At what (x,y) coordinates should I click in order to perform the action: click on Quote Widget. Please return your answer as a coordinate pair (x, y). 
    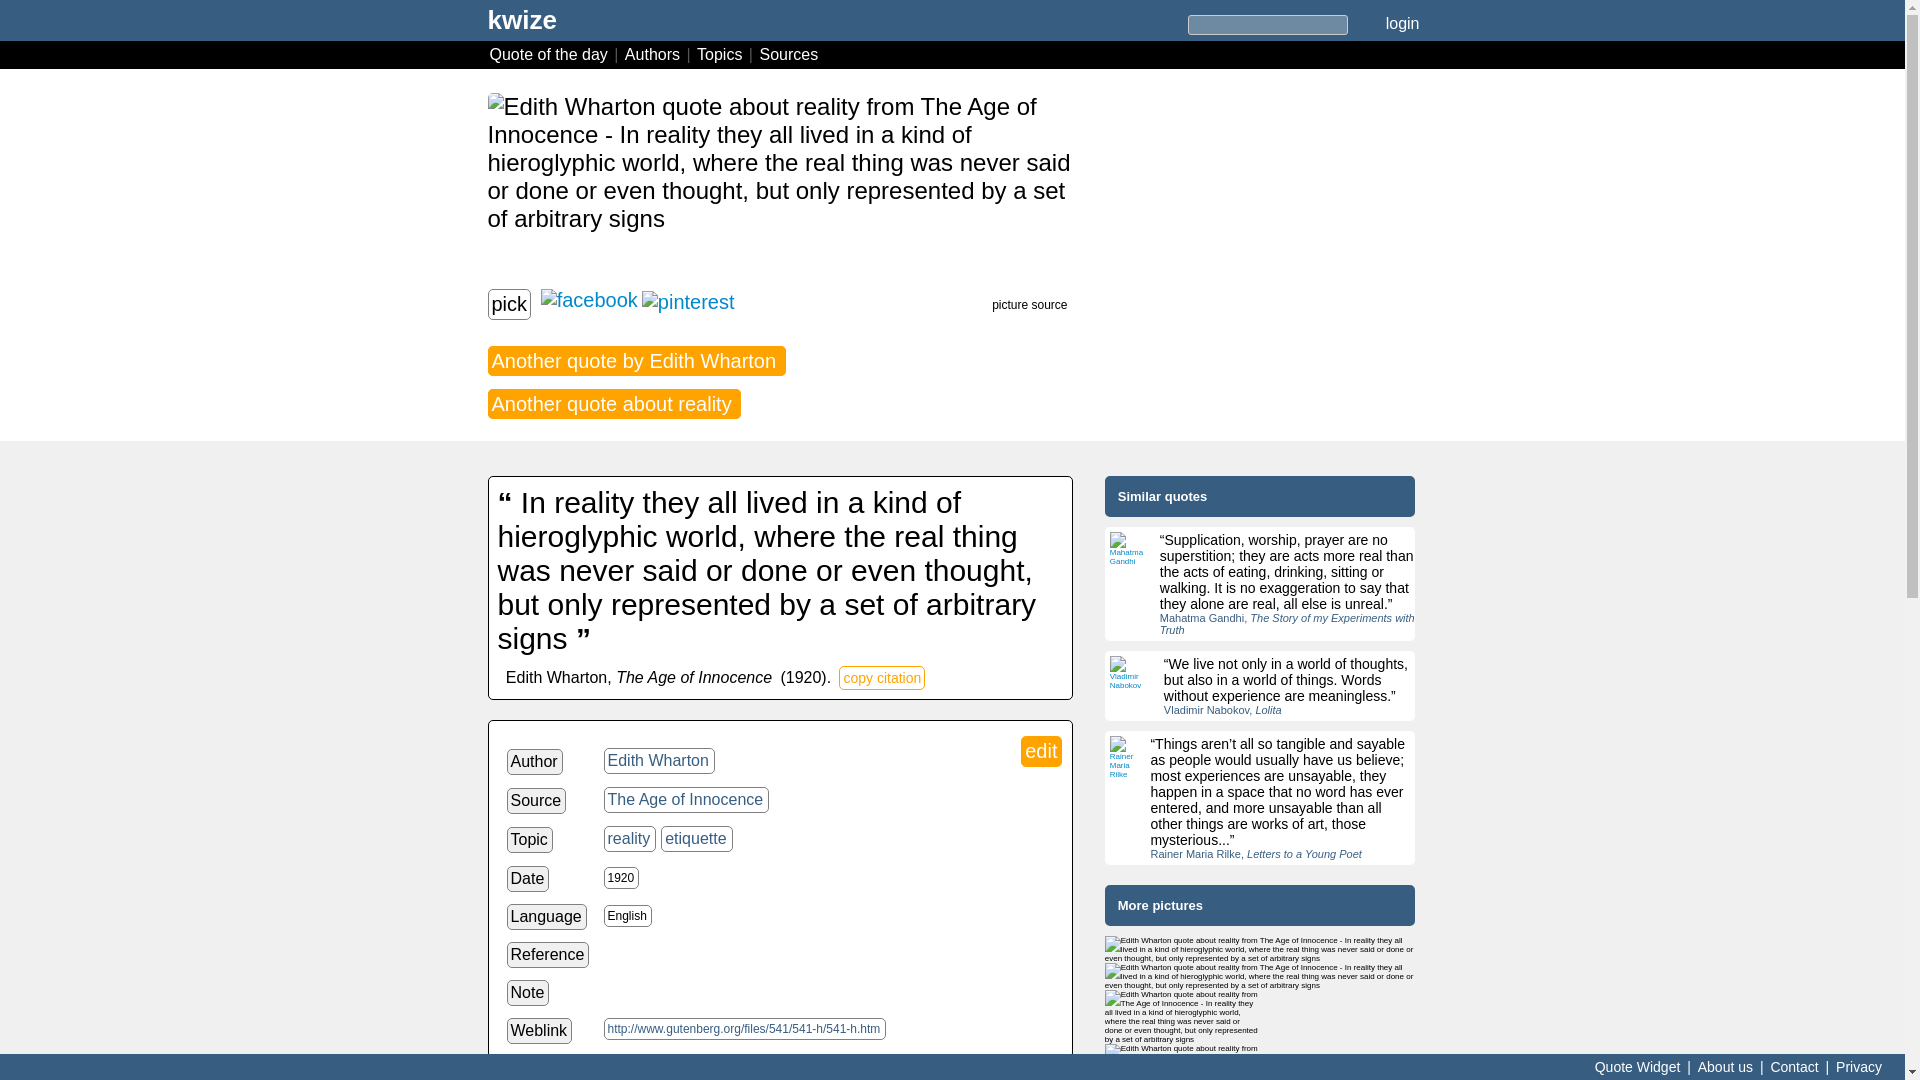
    Looking at the image, I should click on (1637, 1066).